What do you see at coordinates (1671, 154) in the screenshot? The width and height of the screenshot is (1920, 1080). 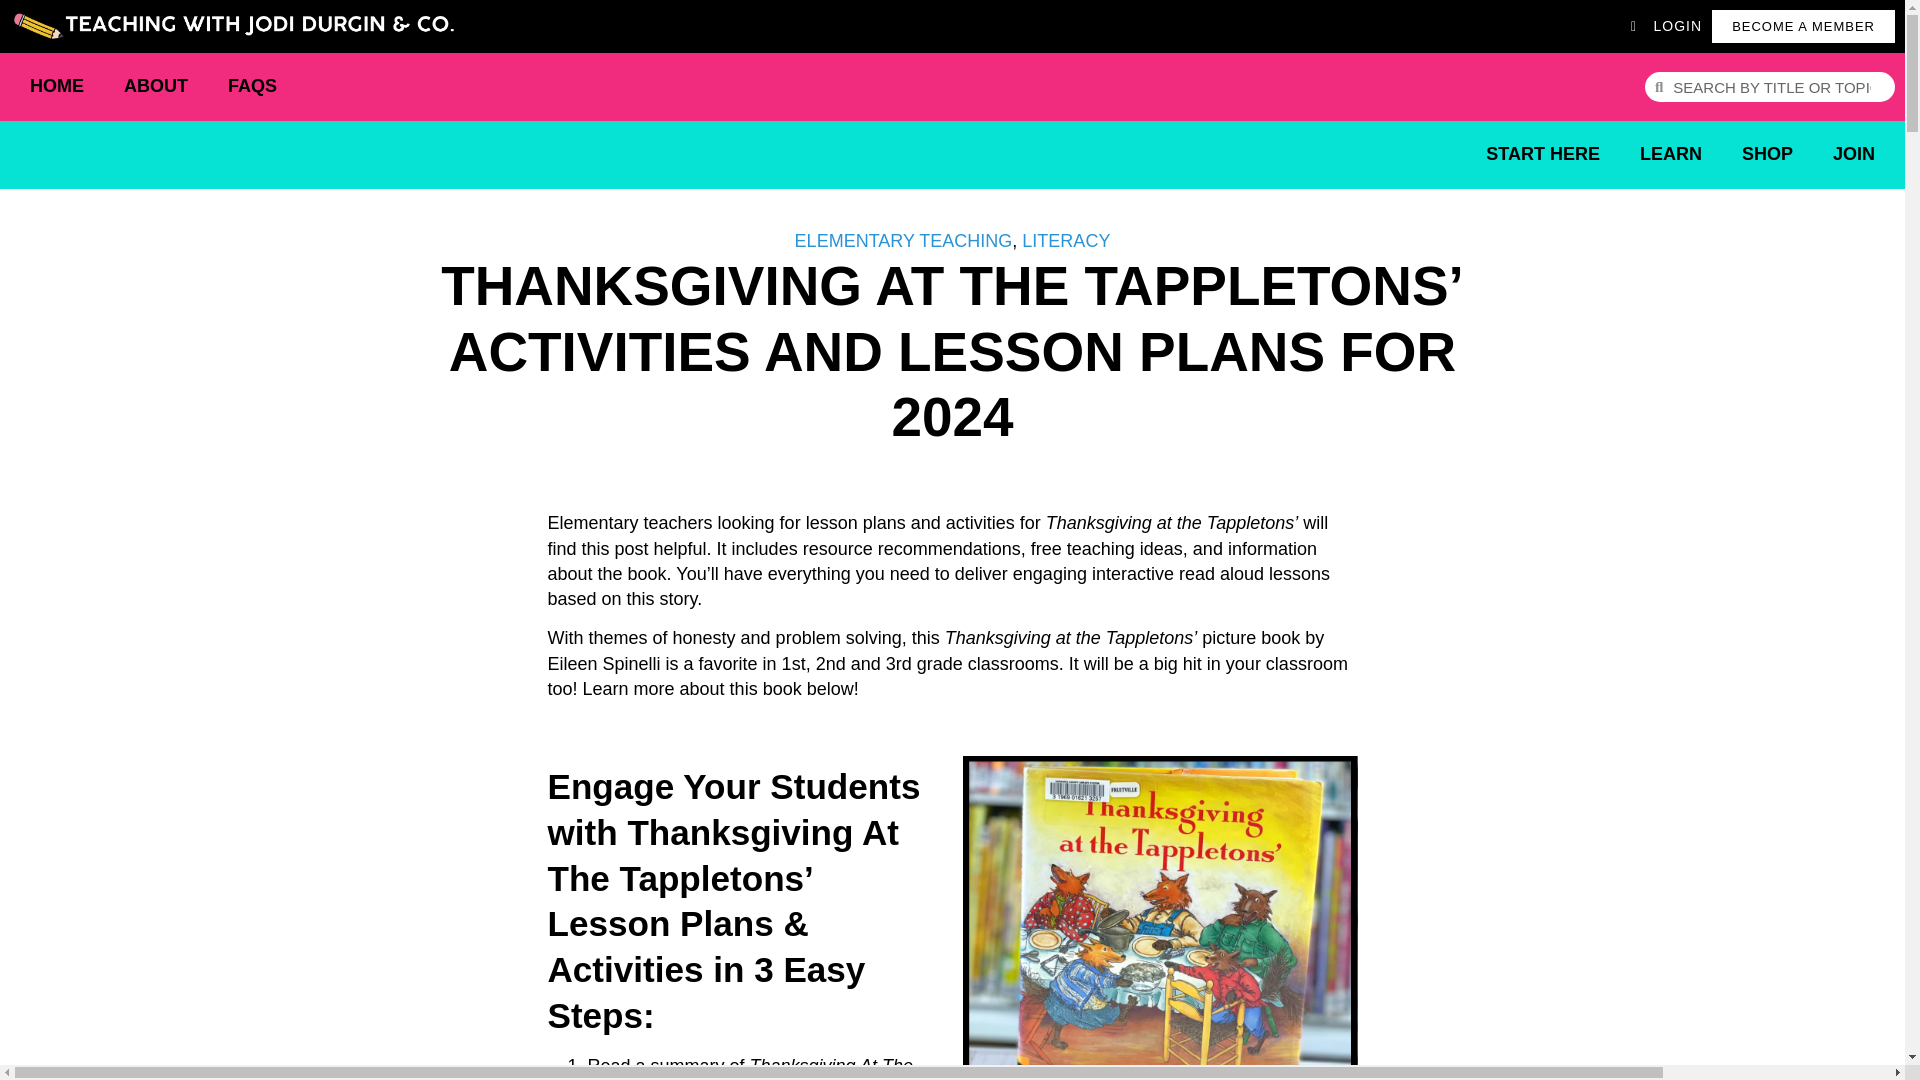 I see `LEARN` at bounding box center [1671, 154].